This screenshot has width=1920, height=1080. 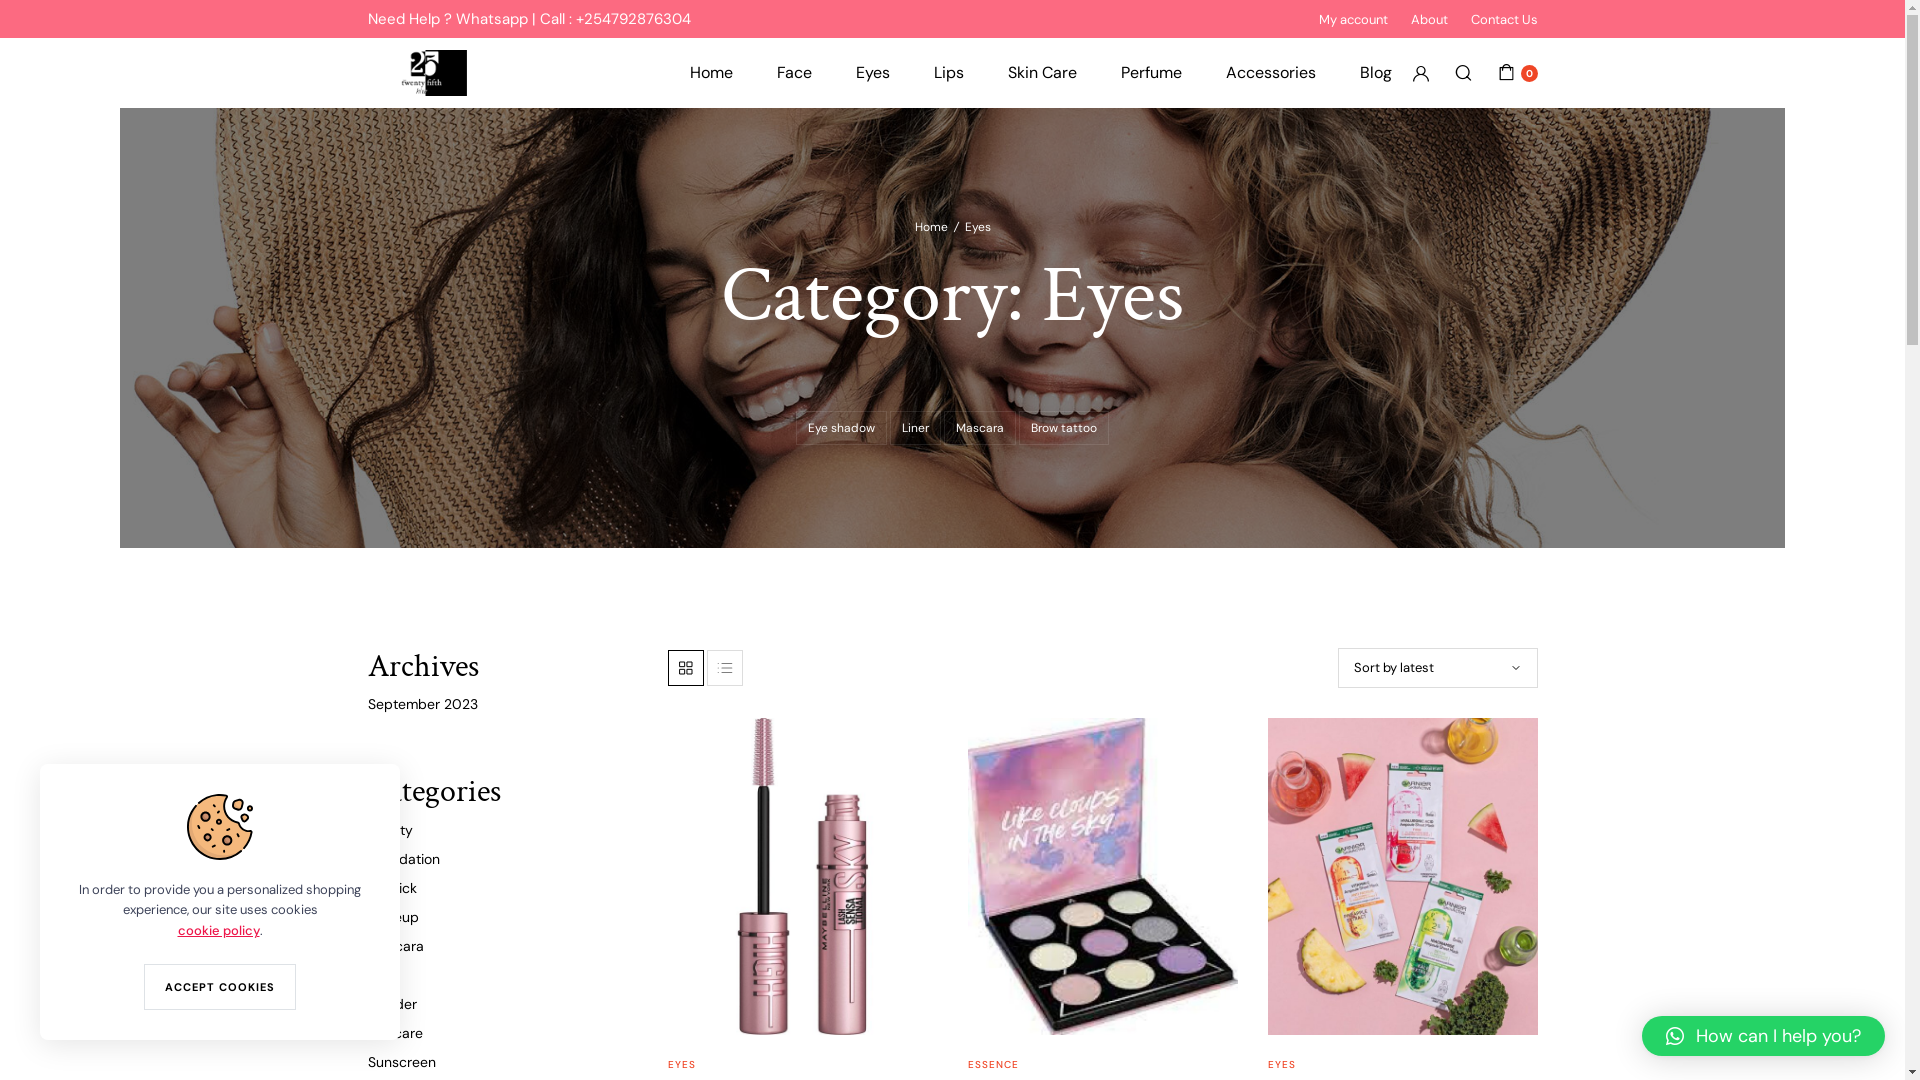 I want to click on Contact Us, so click(x=1504, y=19).